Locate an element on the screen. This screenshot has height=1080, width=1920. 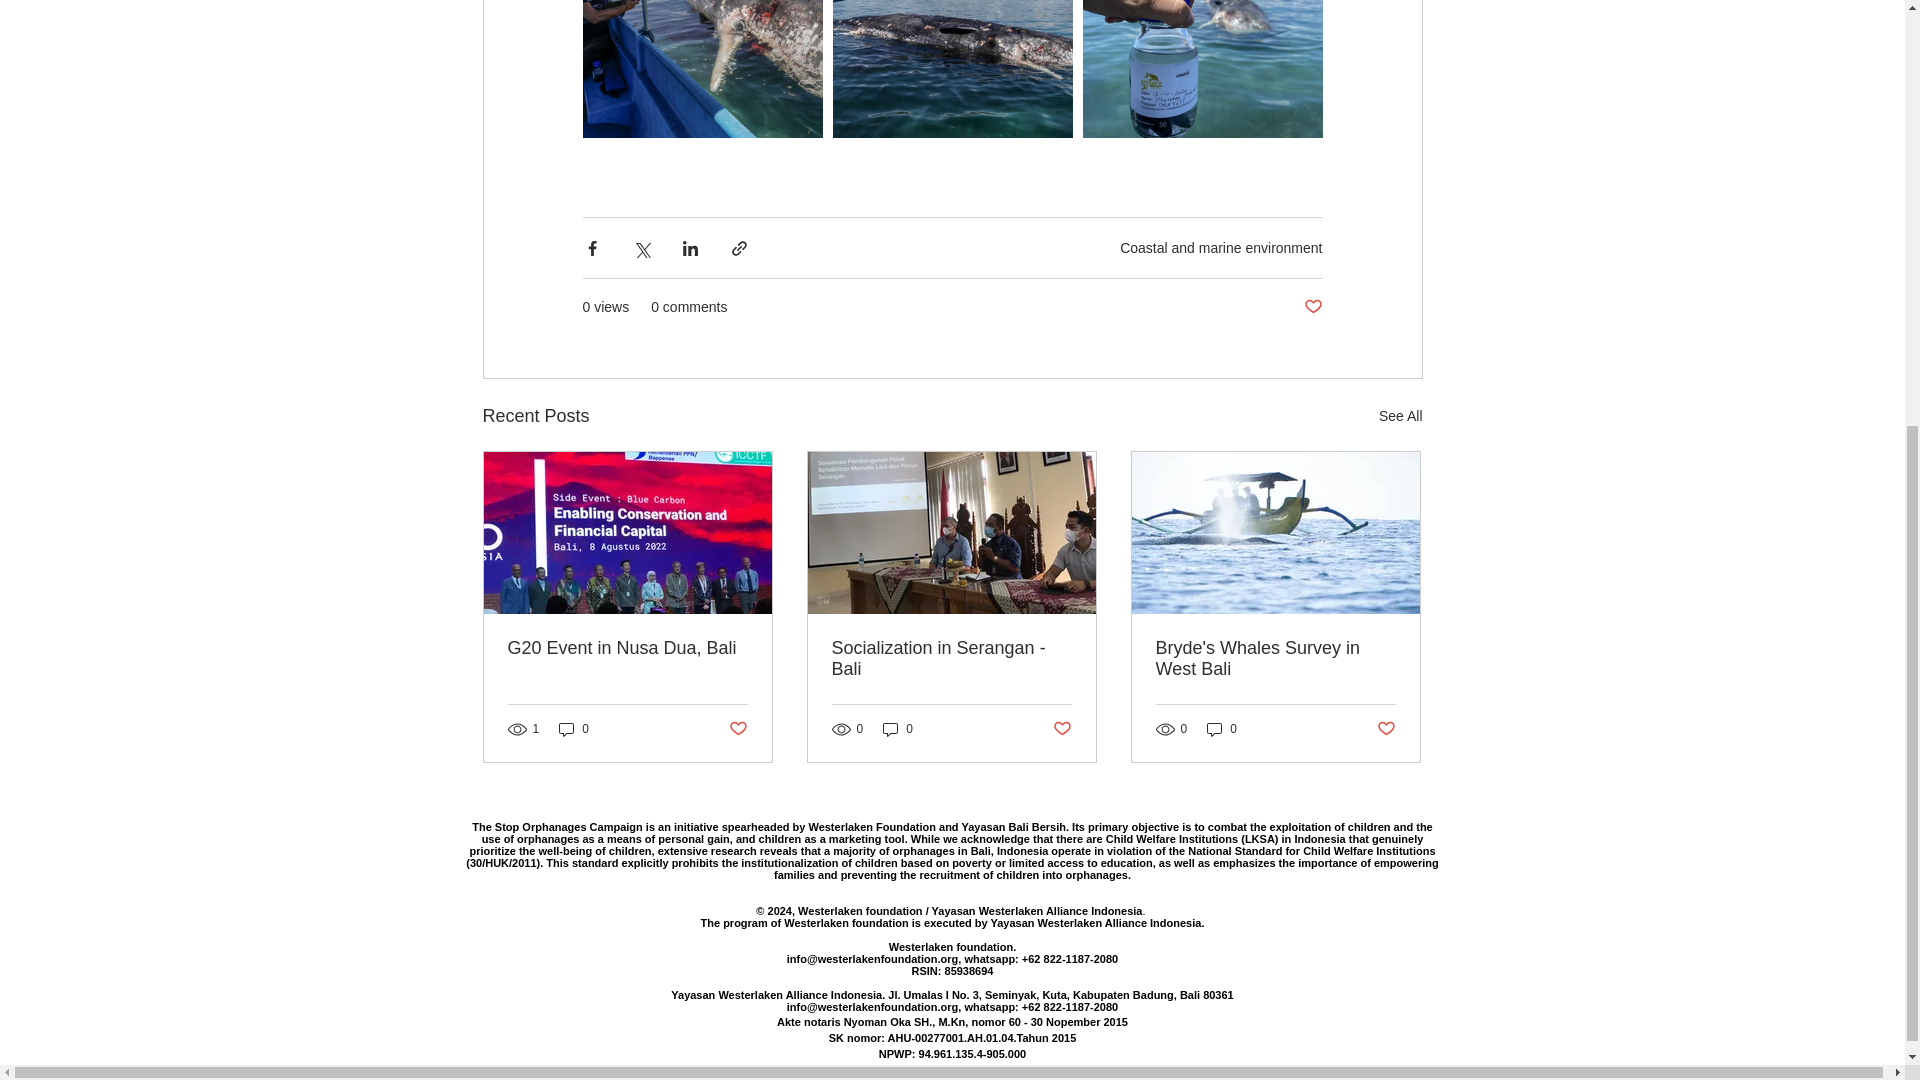
Post not marked as liked is located at coordinates (1386, 729).